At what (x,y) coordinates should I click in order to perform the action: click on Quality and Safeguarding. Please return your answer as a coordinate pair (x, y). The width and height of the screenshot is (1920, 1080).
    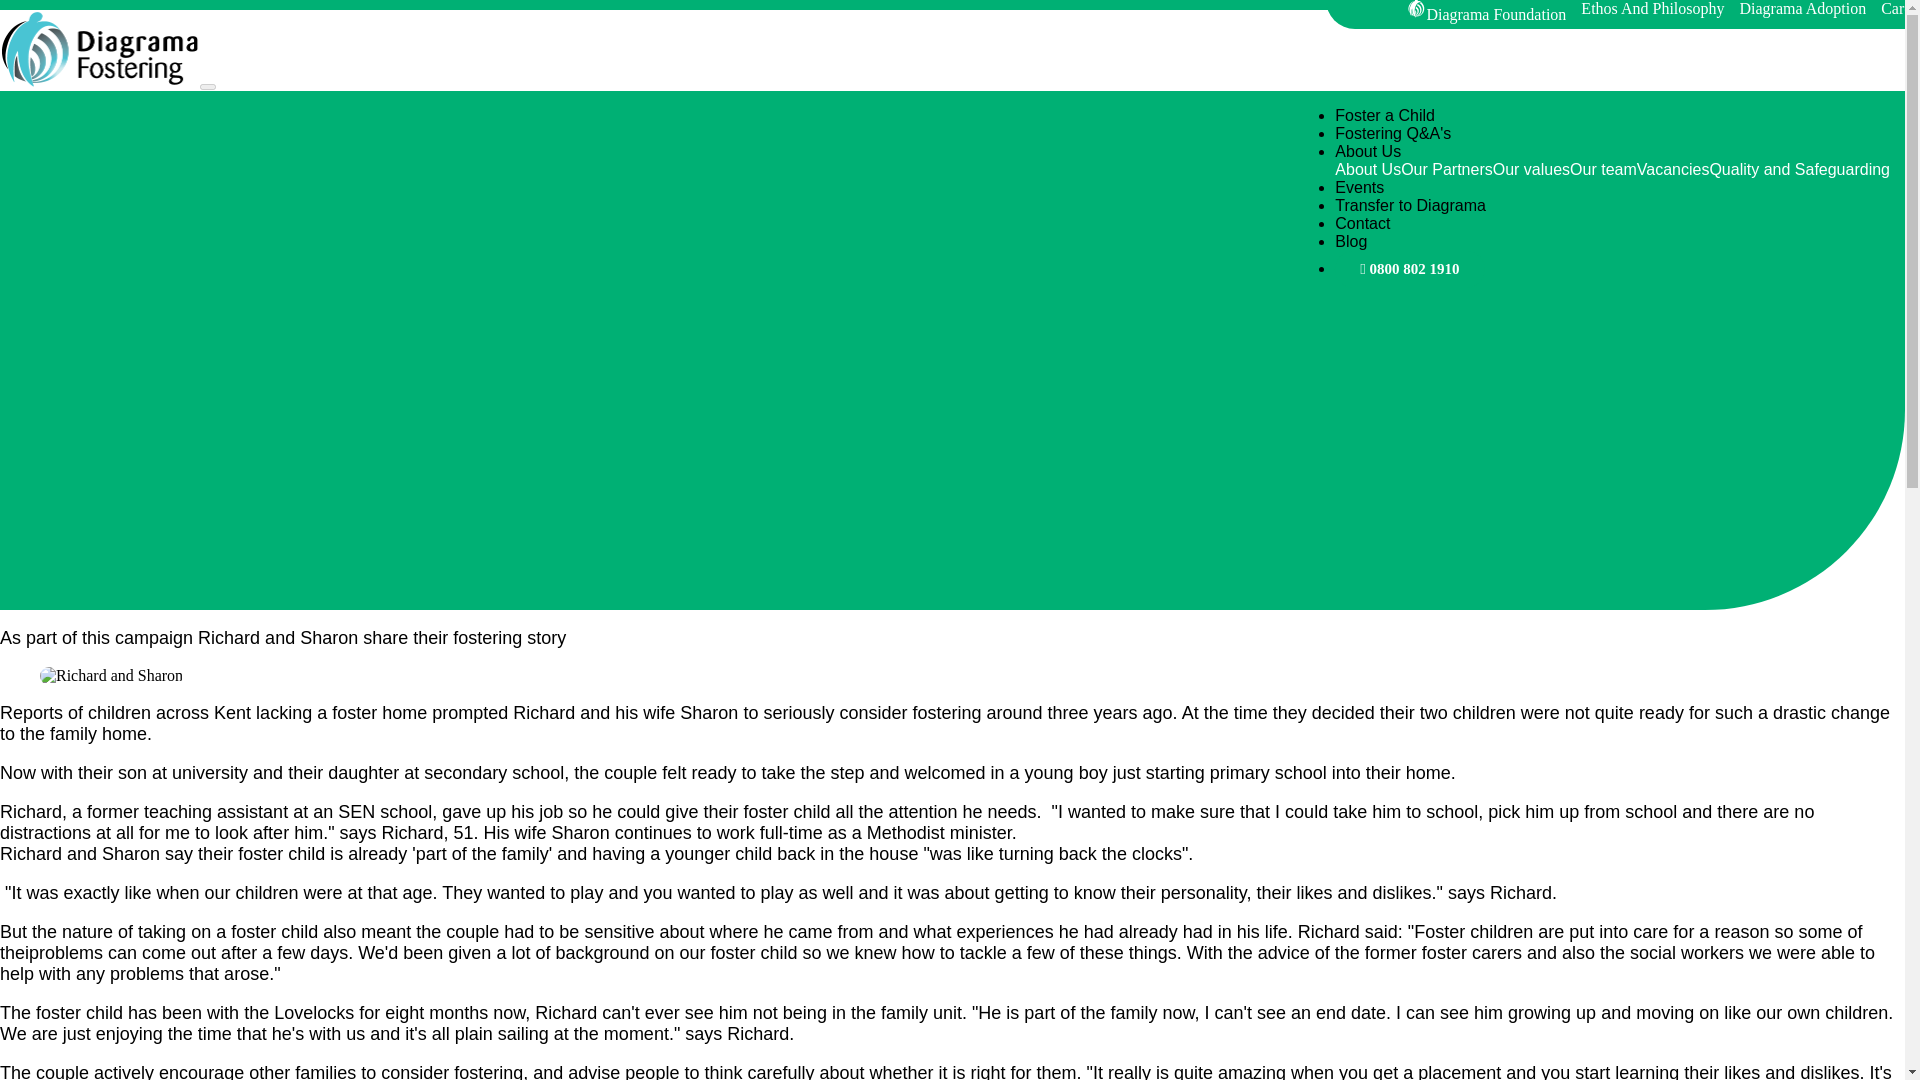
    Looking at the image, I should click on (1798, 169).